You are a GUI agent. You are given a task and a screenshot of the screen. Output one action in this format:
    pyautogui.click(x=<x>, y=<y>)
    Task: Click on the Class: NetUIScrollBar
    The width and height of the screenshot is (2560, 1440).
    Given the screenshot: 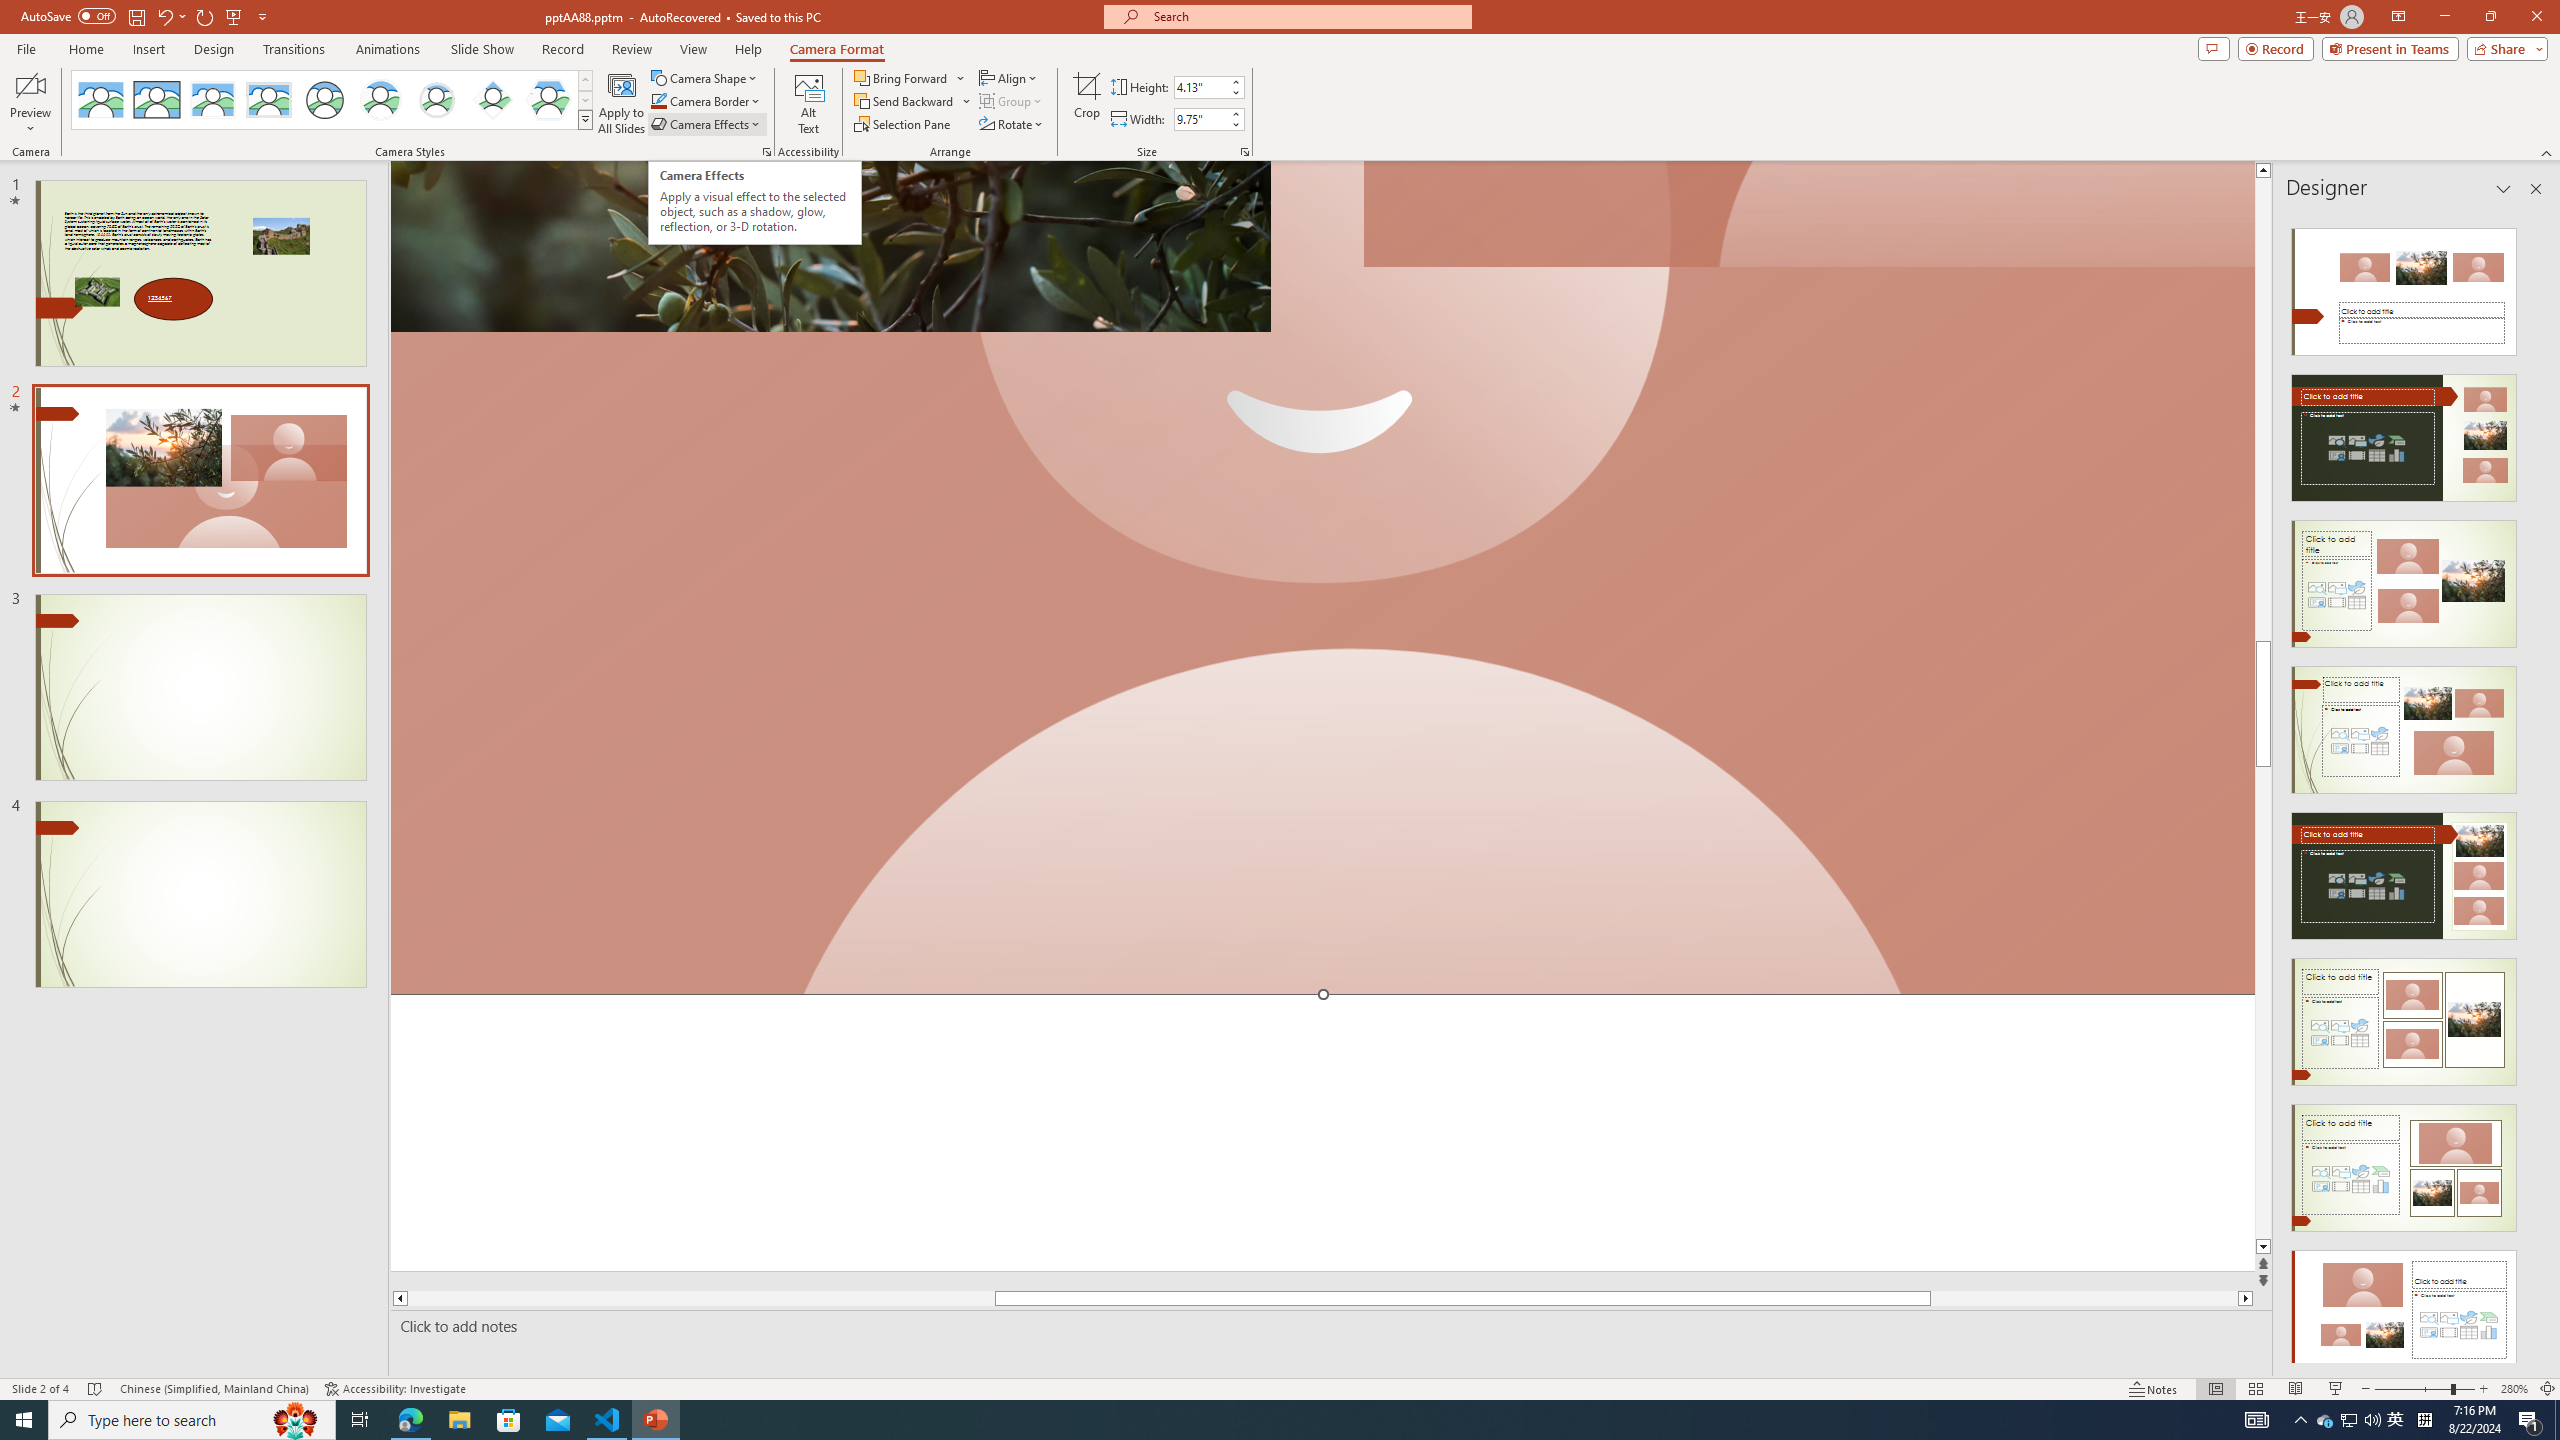 What is the action you would take?
    pyautogui.click(x=2534, y=787)
    